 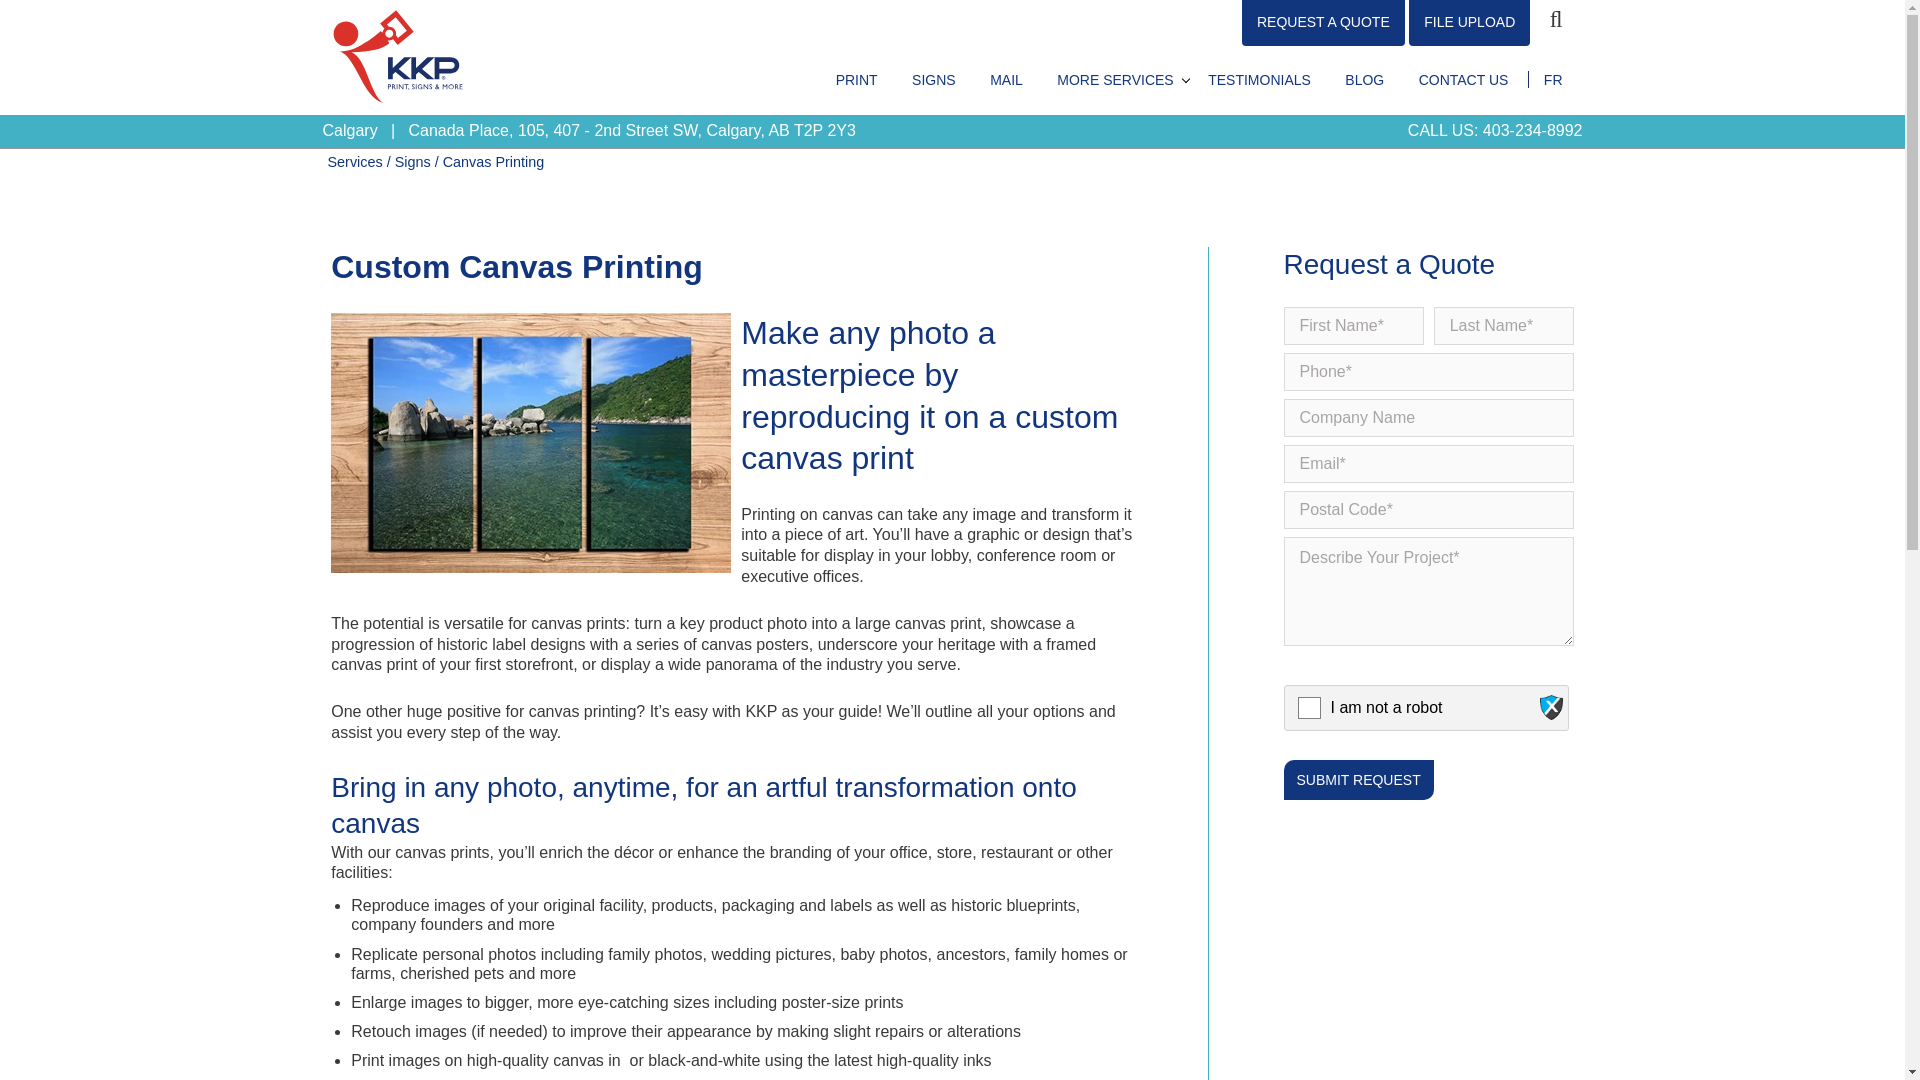 What do you see at coordinates (1359, 780) in the screenshot?
I see `Submit Request` at bounding box center [1359, 780].